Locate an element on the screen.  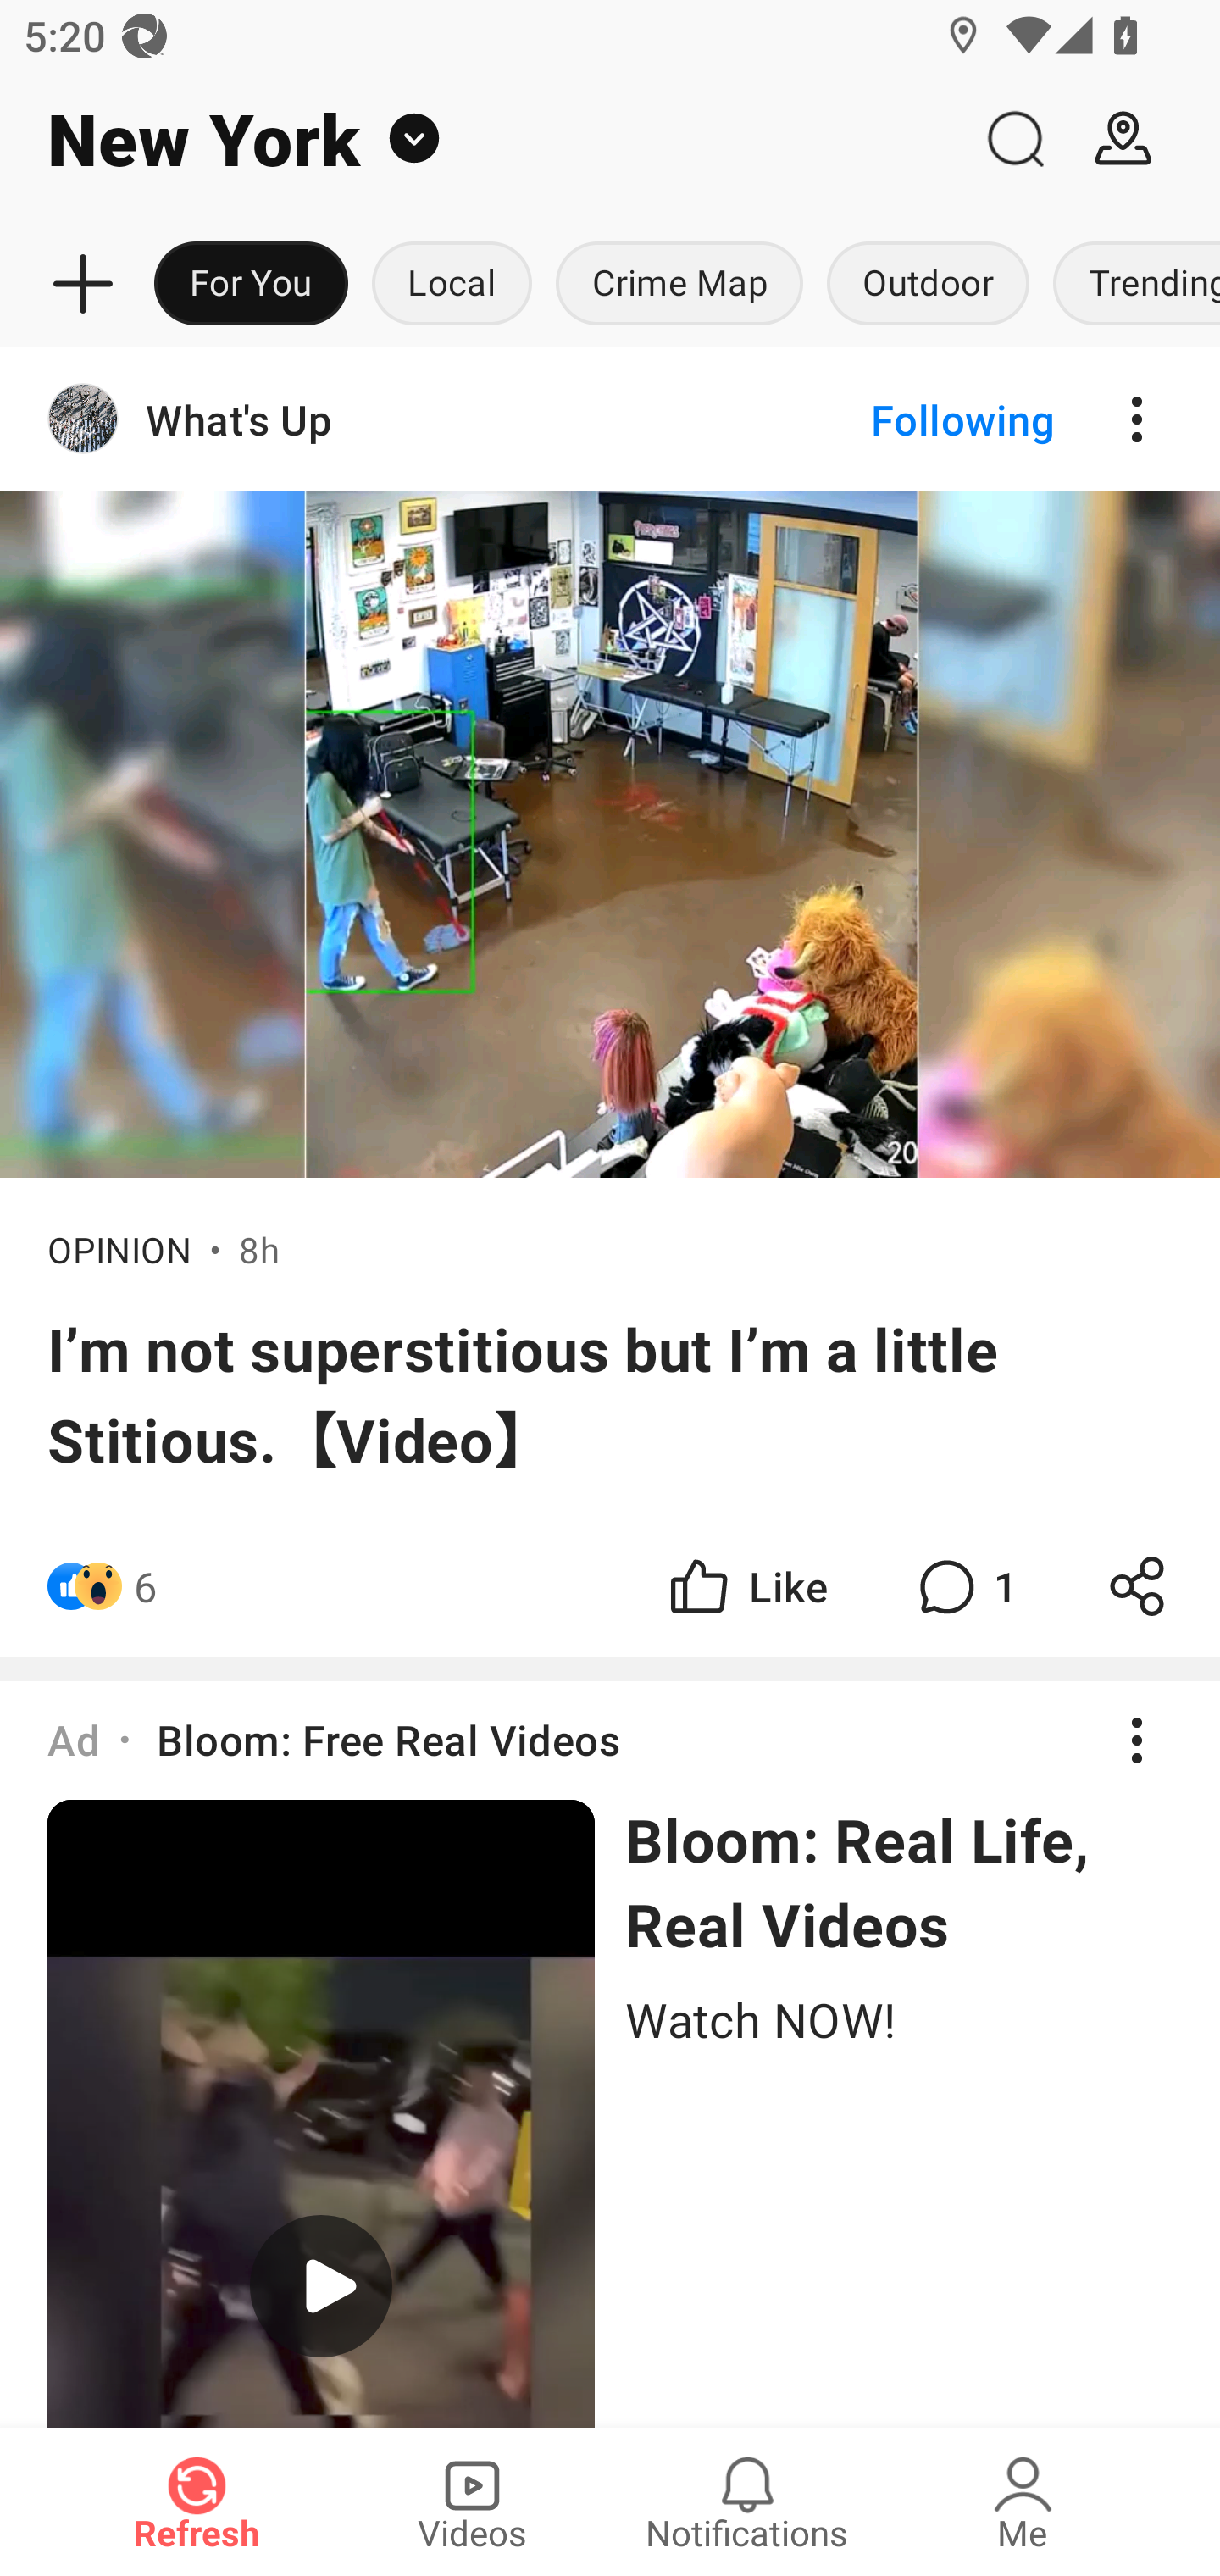
1 is located at coordinates (964, 1585).